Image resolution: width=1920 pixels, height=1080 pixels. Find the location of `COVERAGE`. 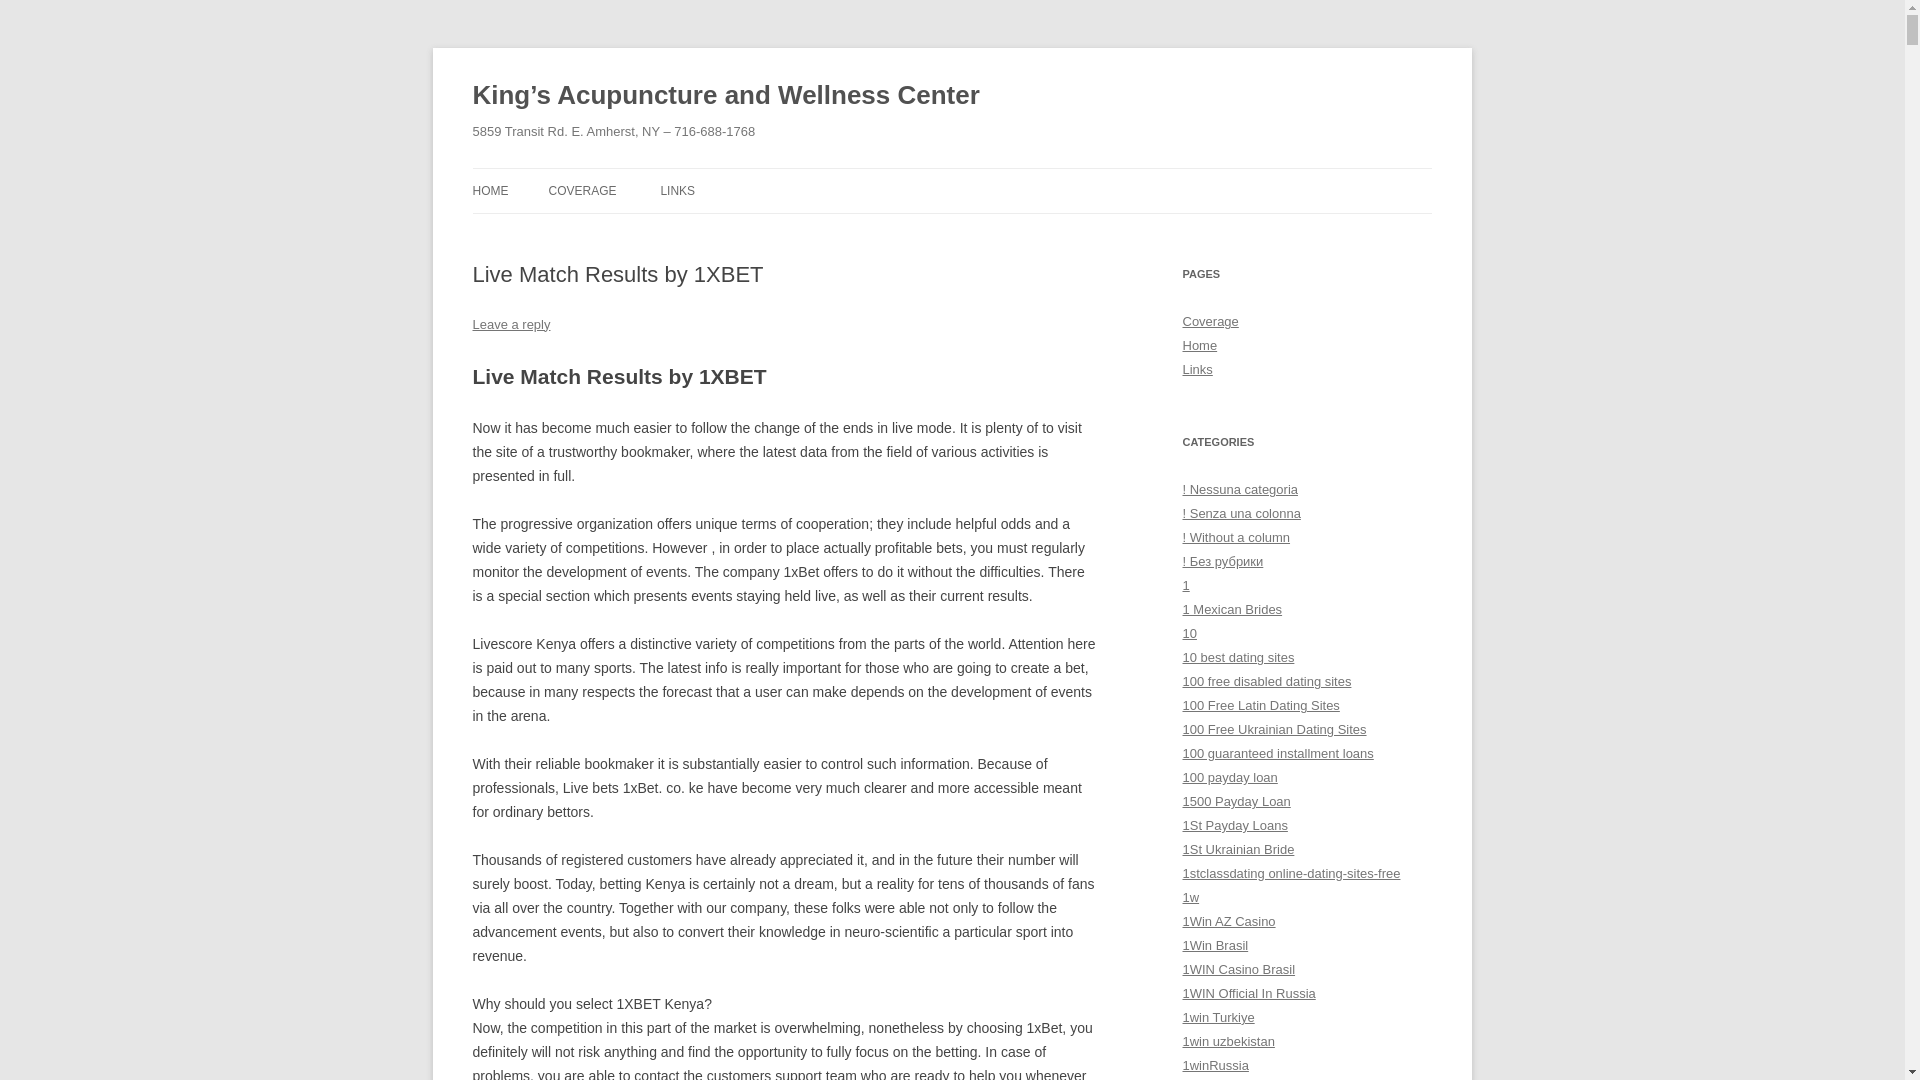

COVERAGE is located at coordinates (582, 190).